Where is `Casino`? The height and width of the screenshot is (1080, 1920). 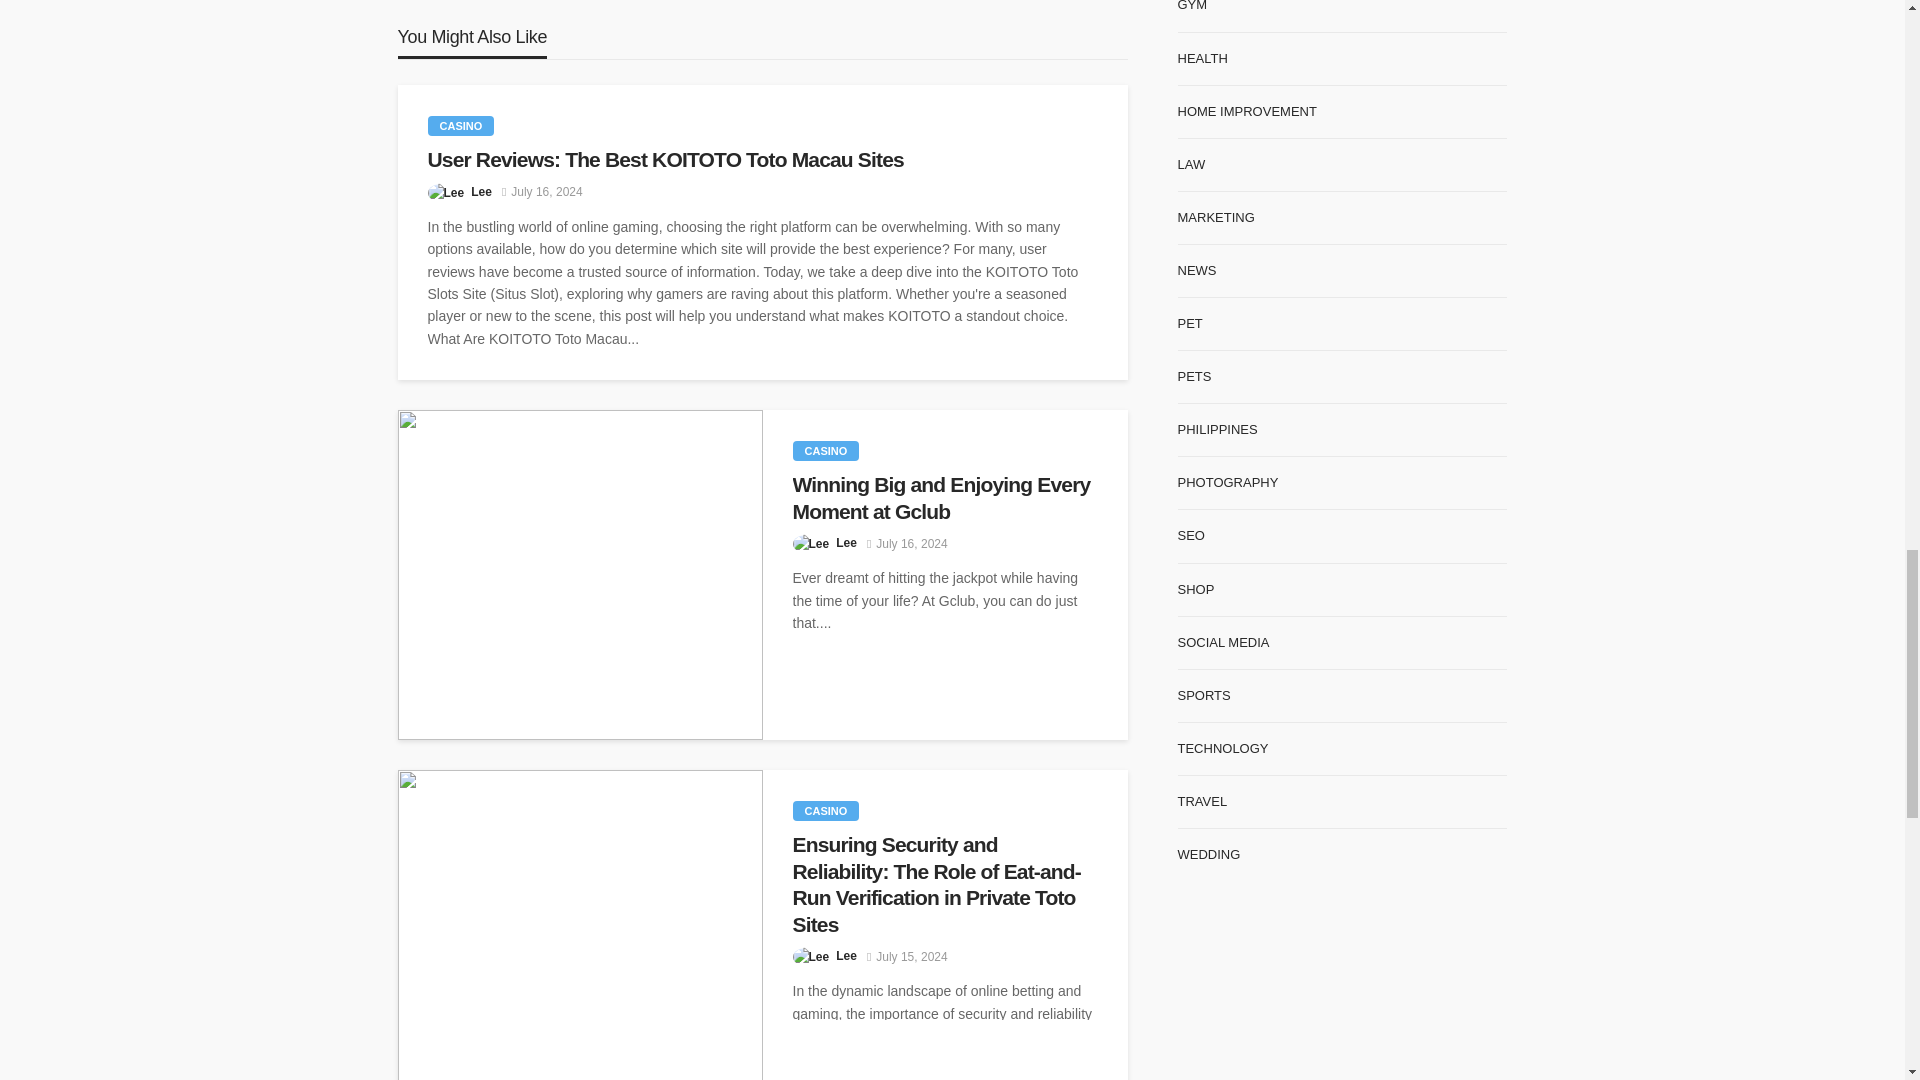
Casino is located at coordinates (824, 810).